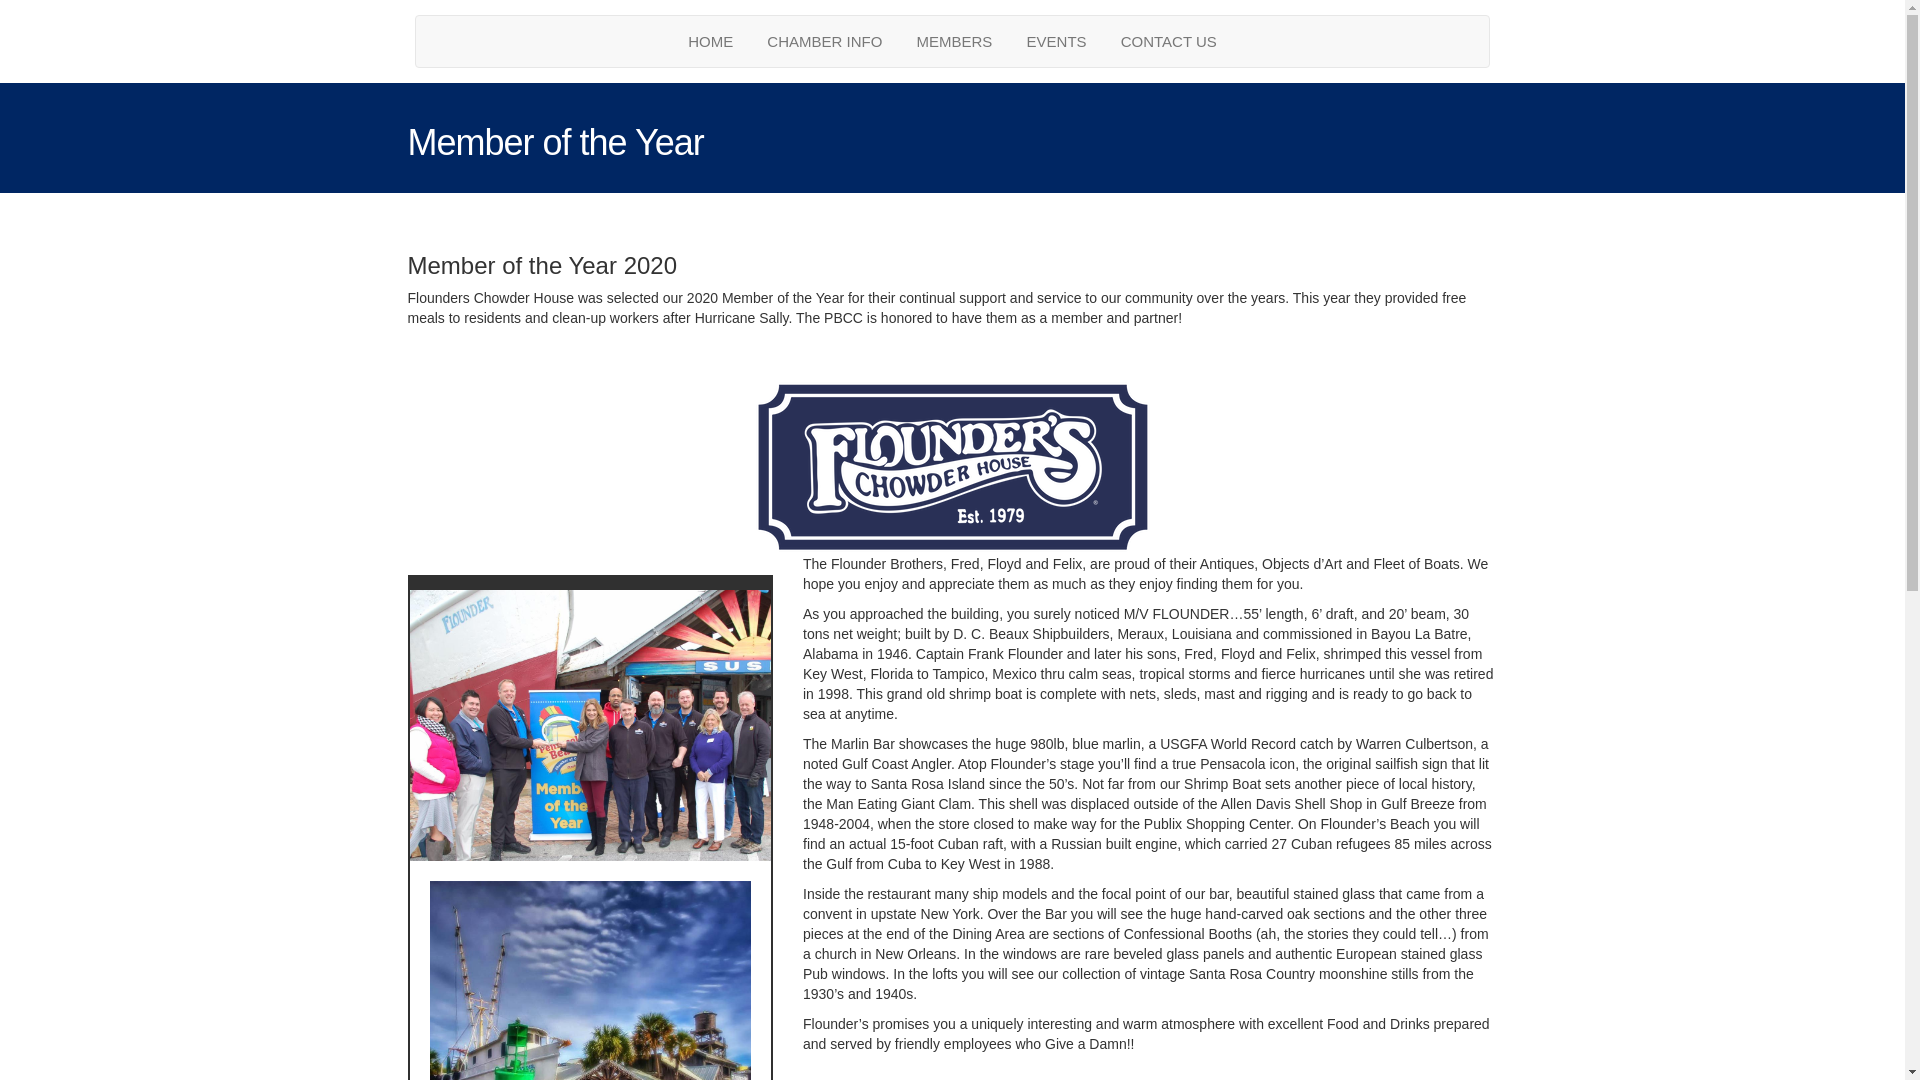 This screenshot has height=1080, width=1920. I want to click on CHAMBER INFO, so click(824, 41).